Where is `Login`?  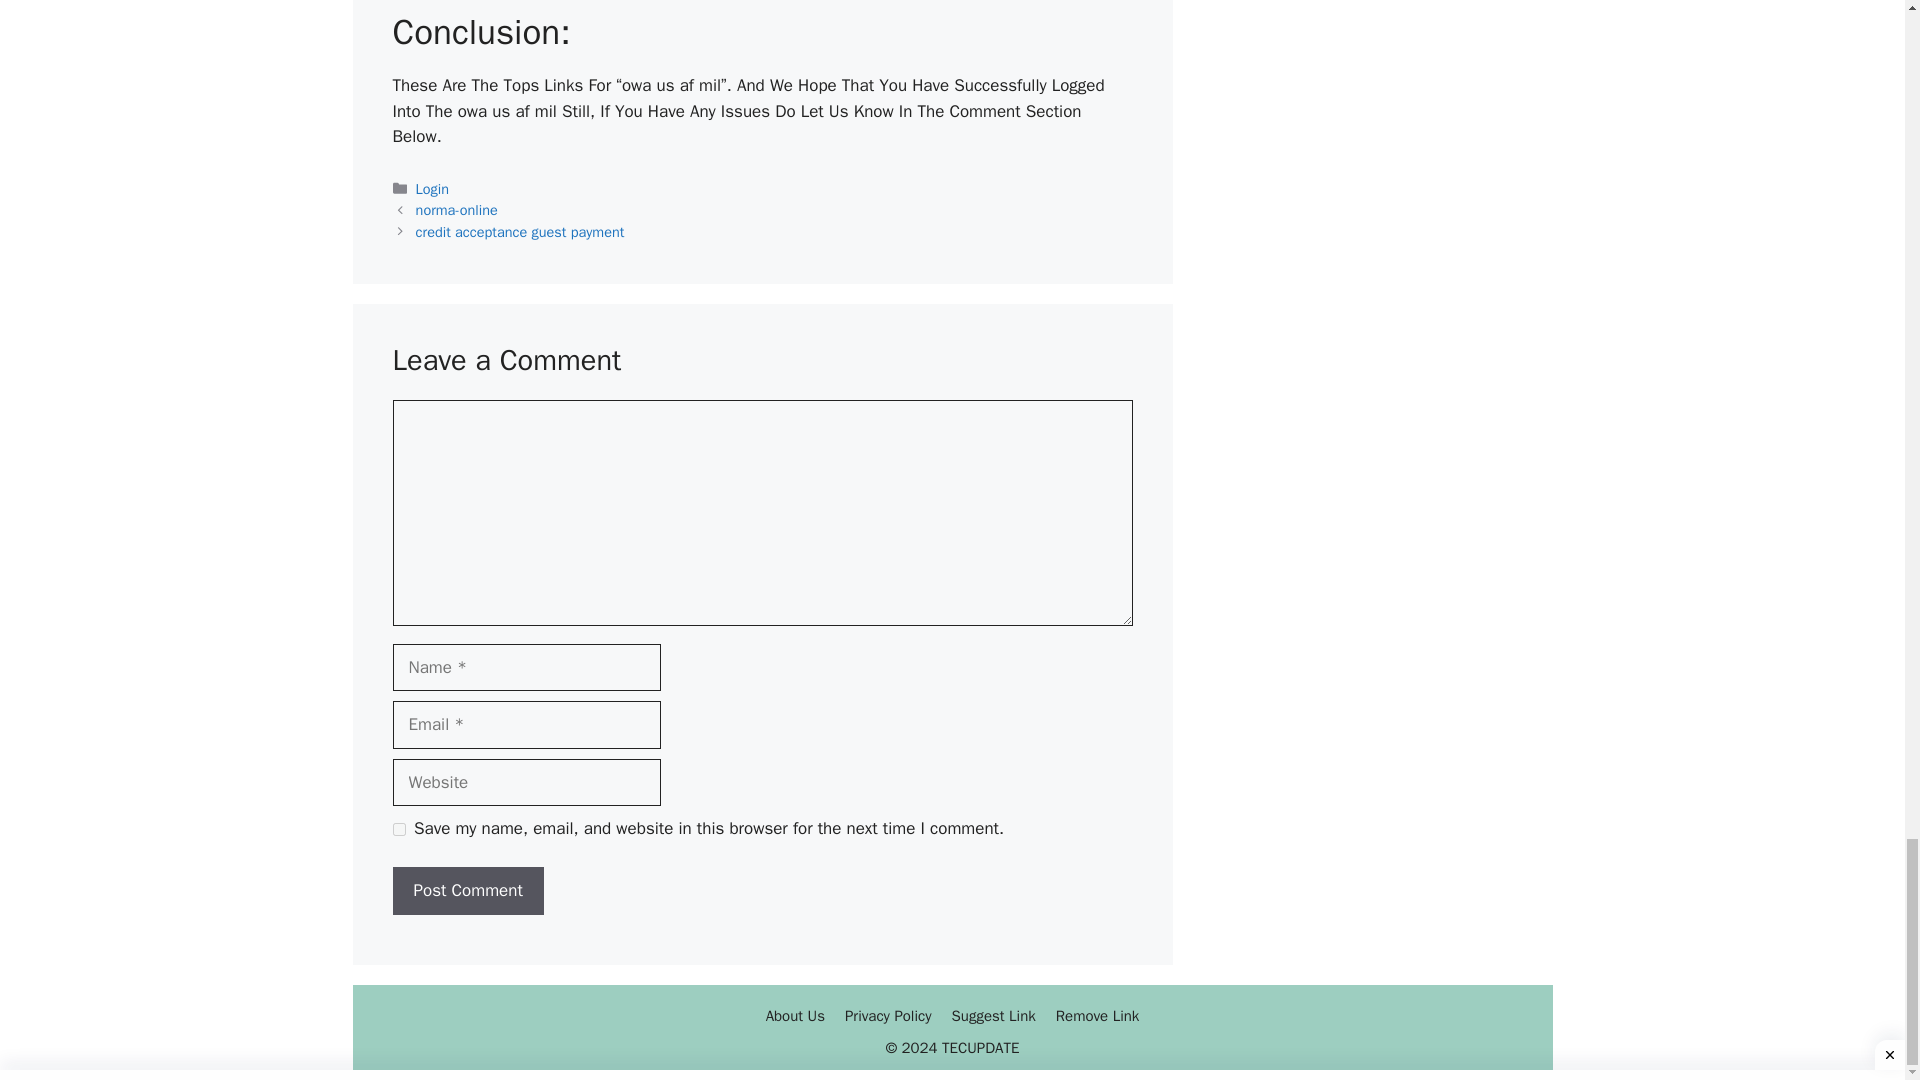
Login is located at coordinates (432, 188).